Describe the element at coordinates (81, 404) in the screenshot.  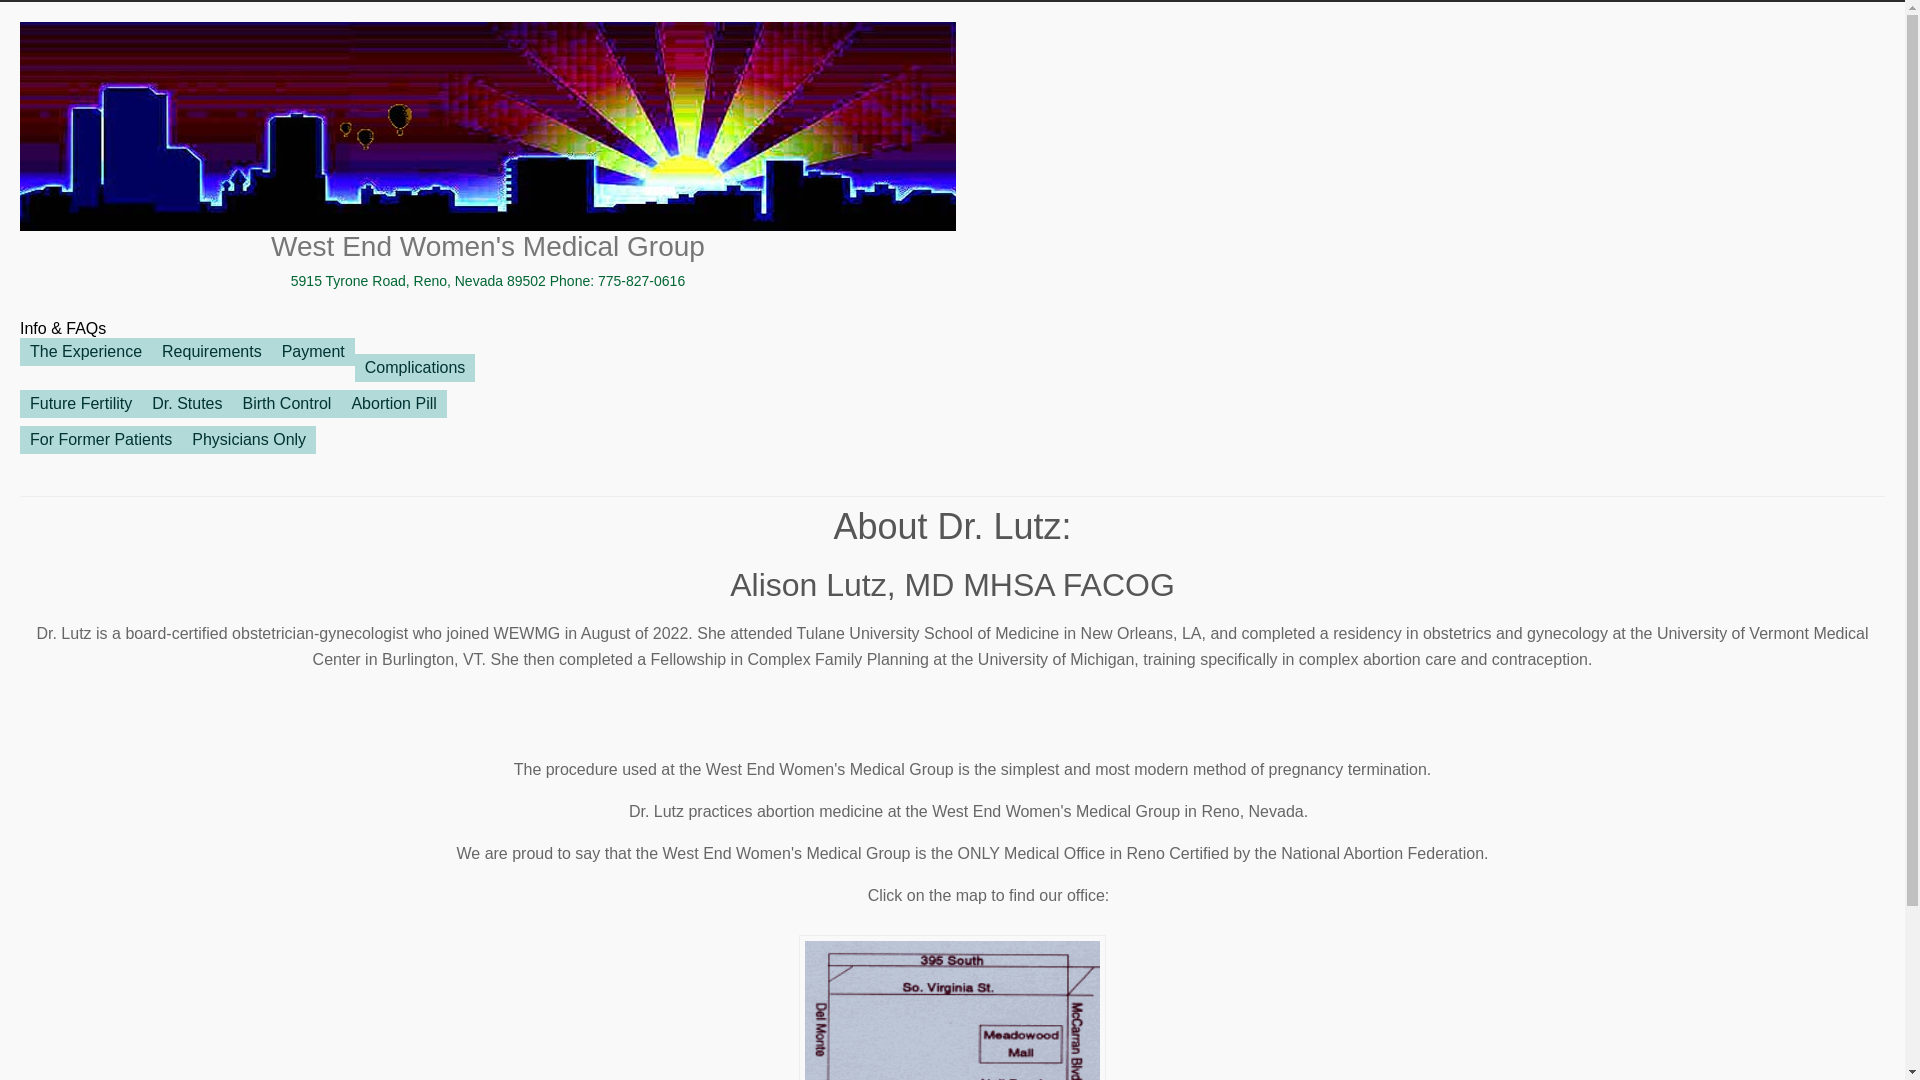
I see `Future Fertility` at that location.